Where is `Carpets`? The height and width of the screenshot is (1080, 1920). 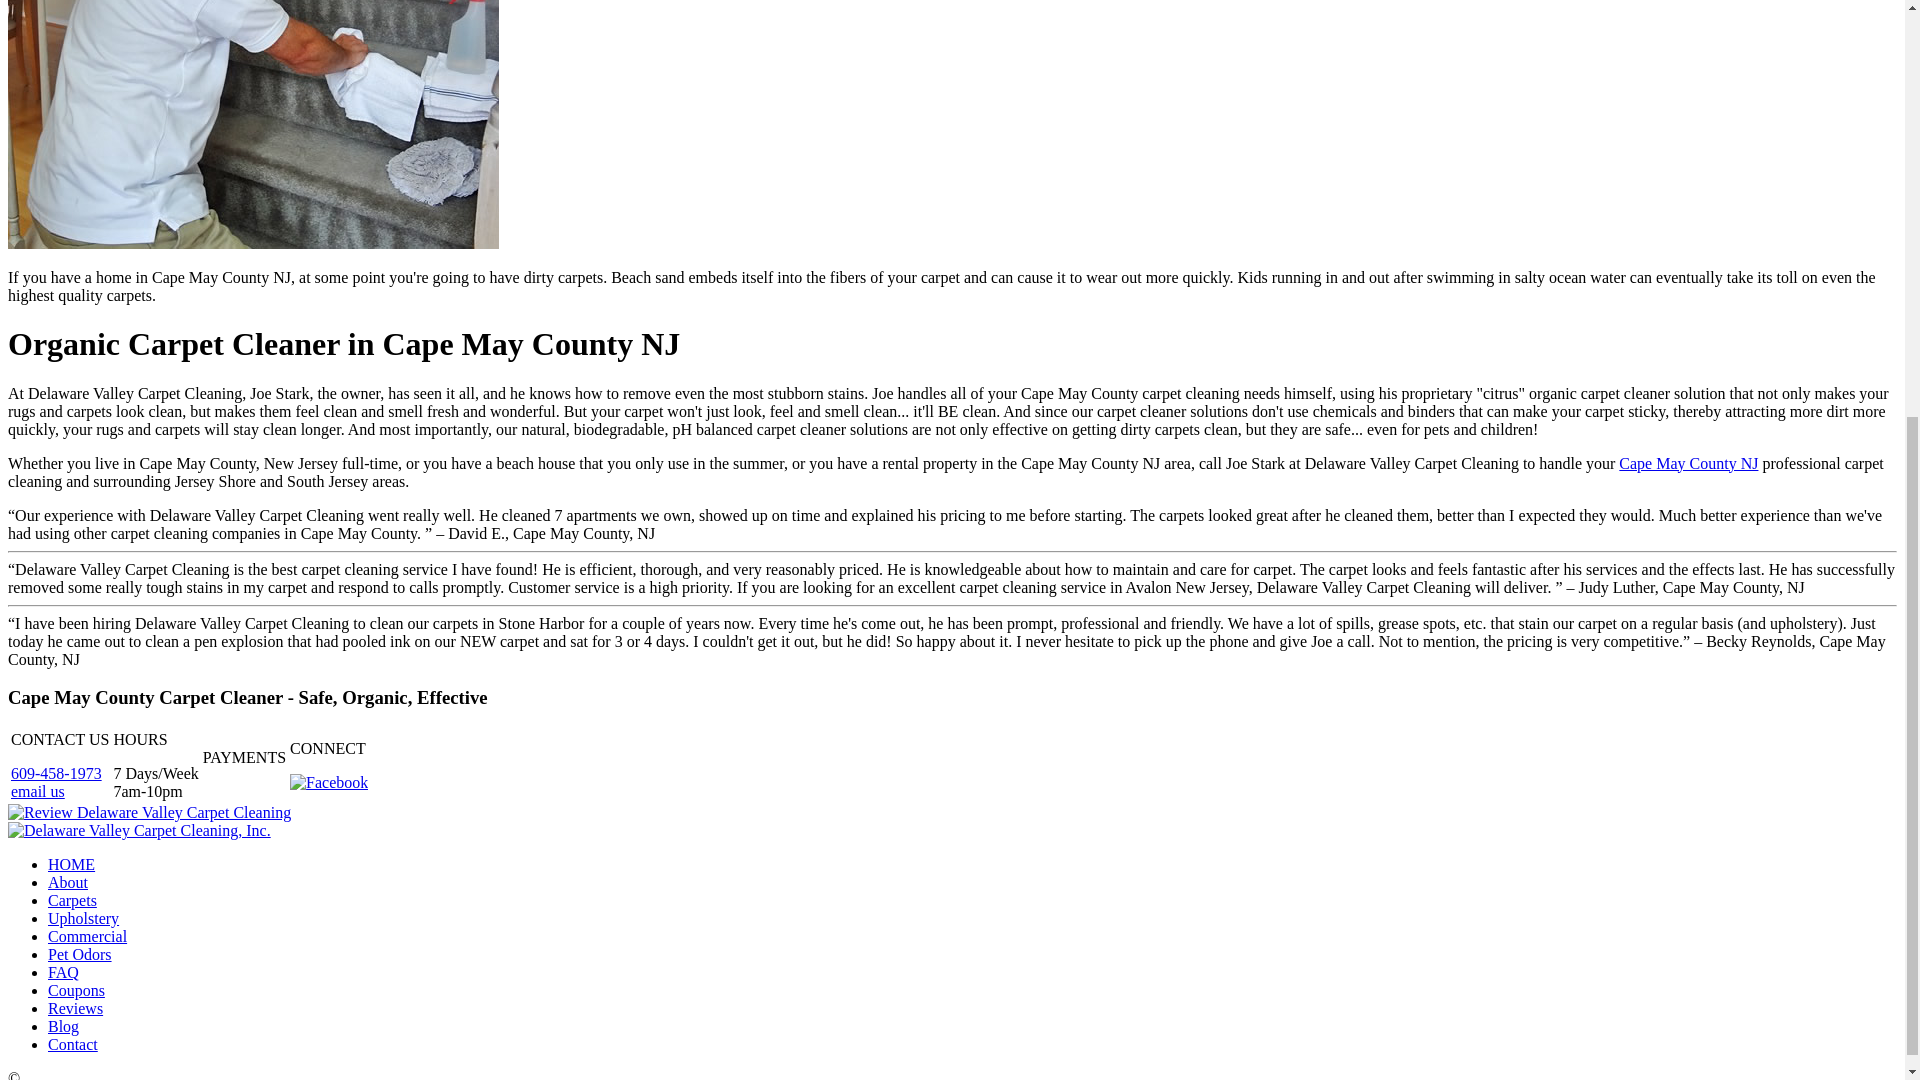
Carpets is located at coordinates (72, 900).